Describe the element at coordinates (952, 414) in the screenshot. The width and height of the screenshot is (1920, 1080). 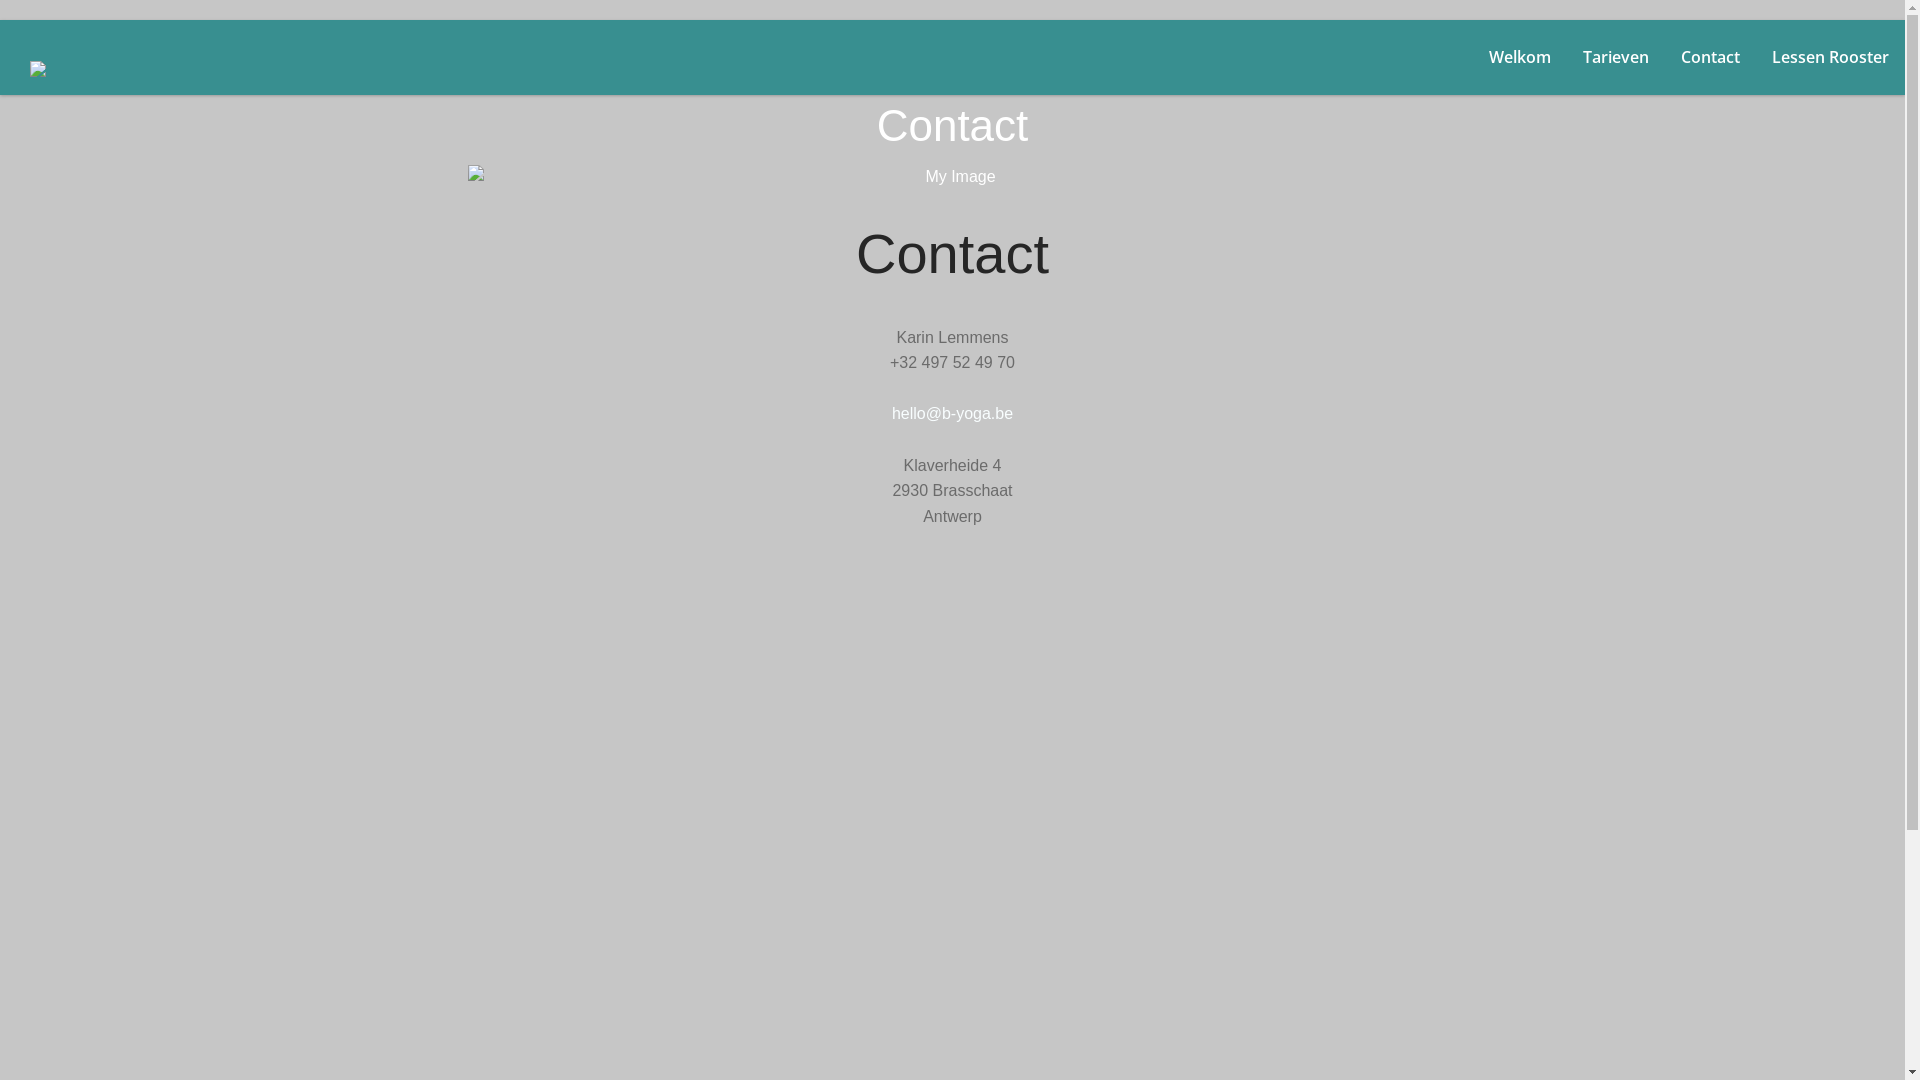
I see `hello@b-yoga.be` at that location.